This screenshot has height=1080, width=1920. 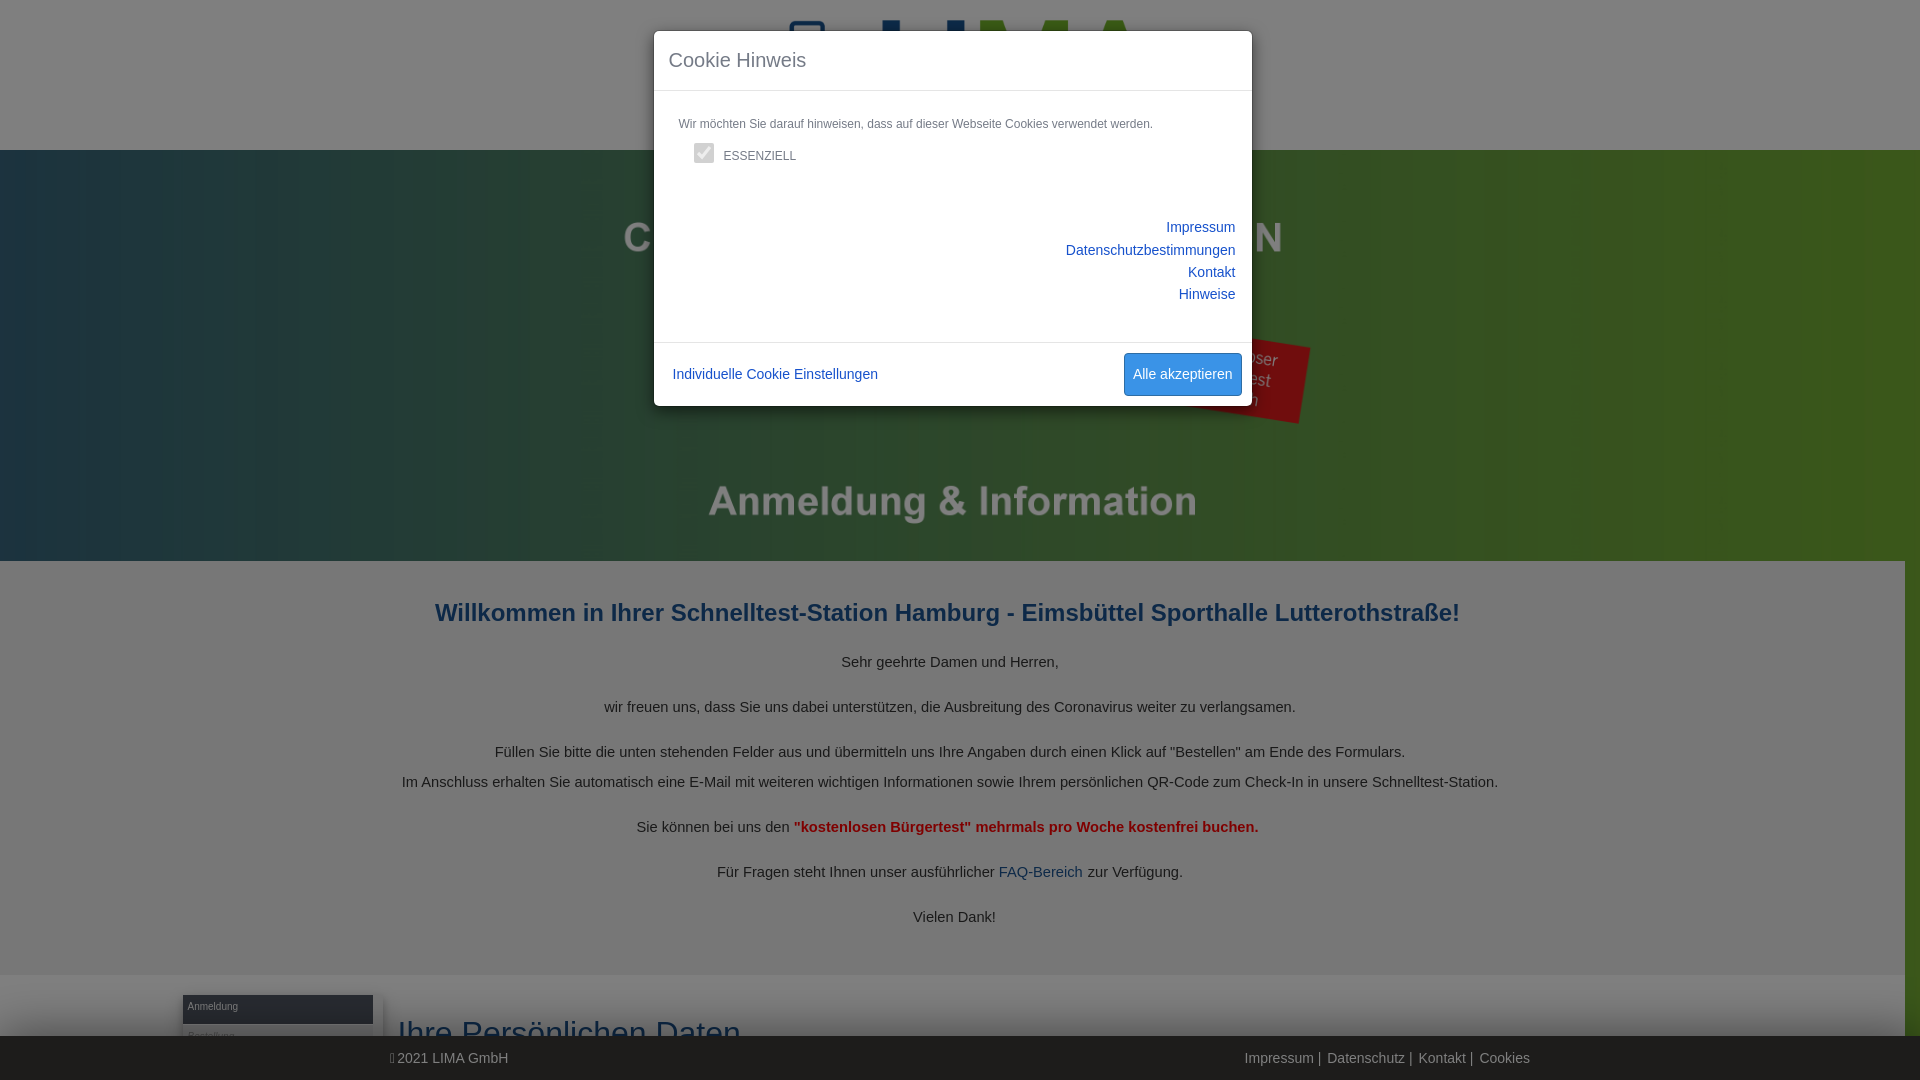 I want to click on Kontakt, so click(x=1212, y=272).